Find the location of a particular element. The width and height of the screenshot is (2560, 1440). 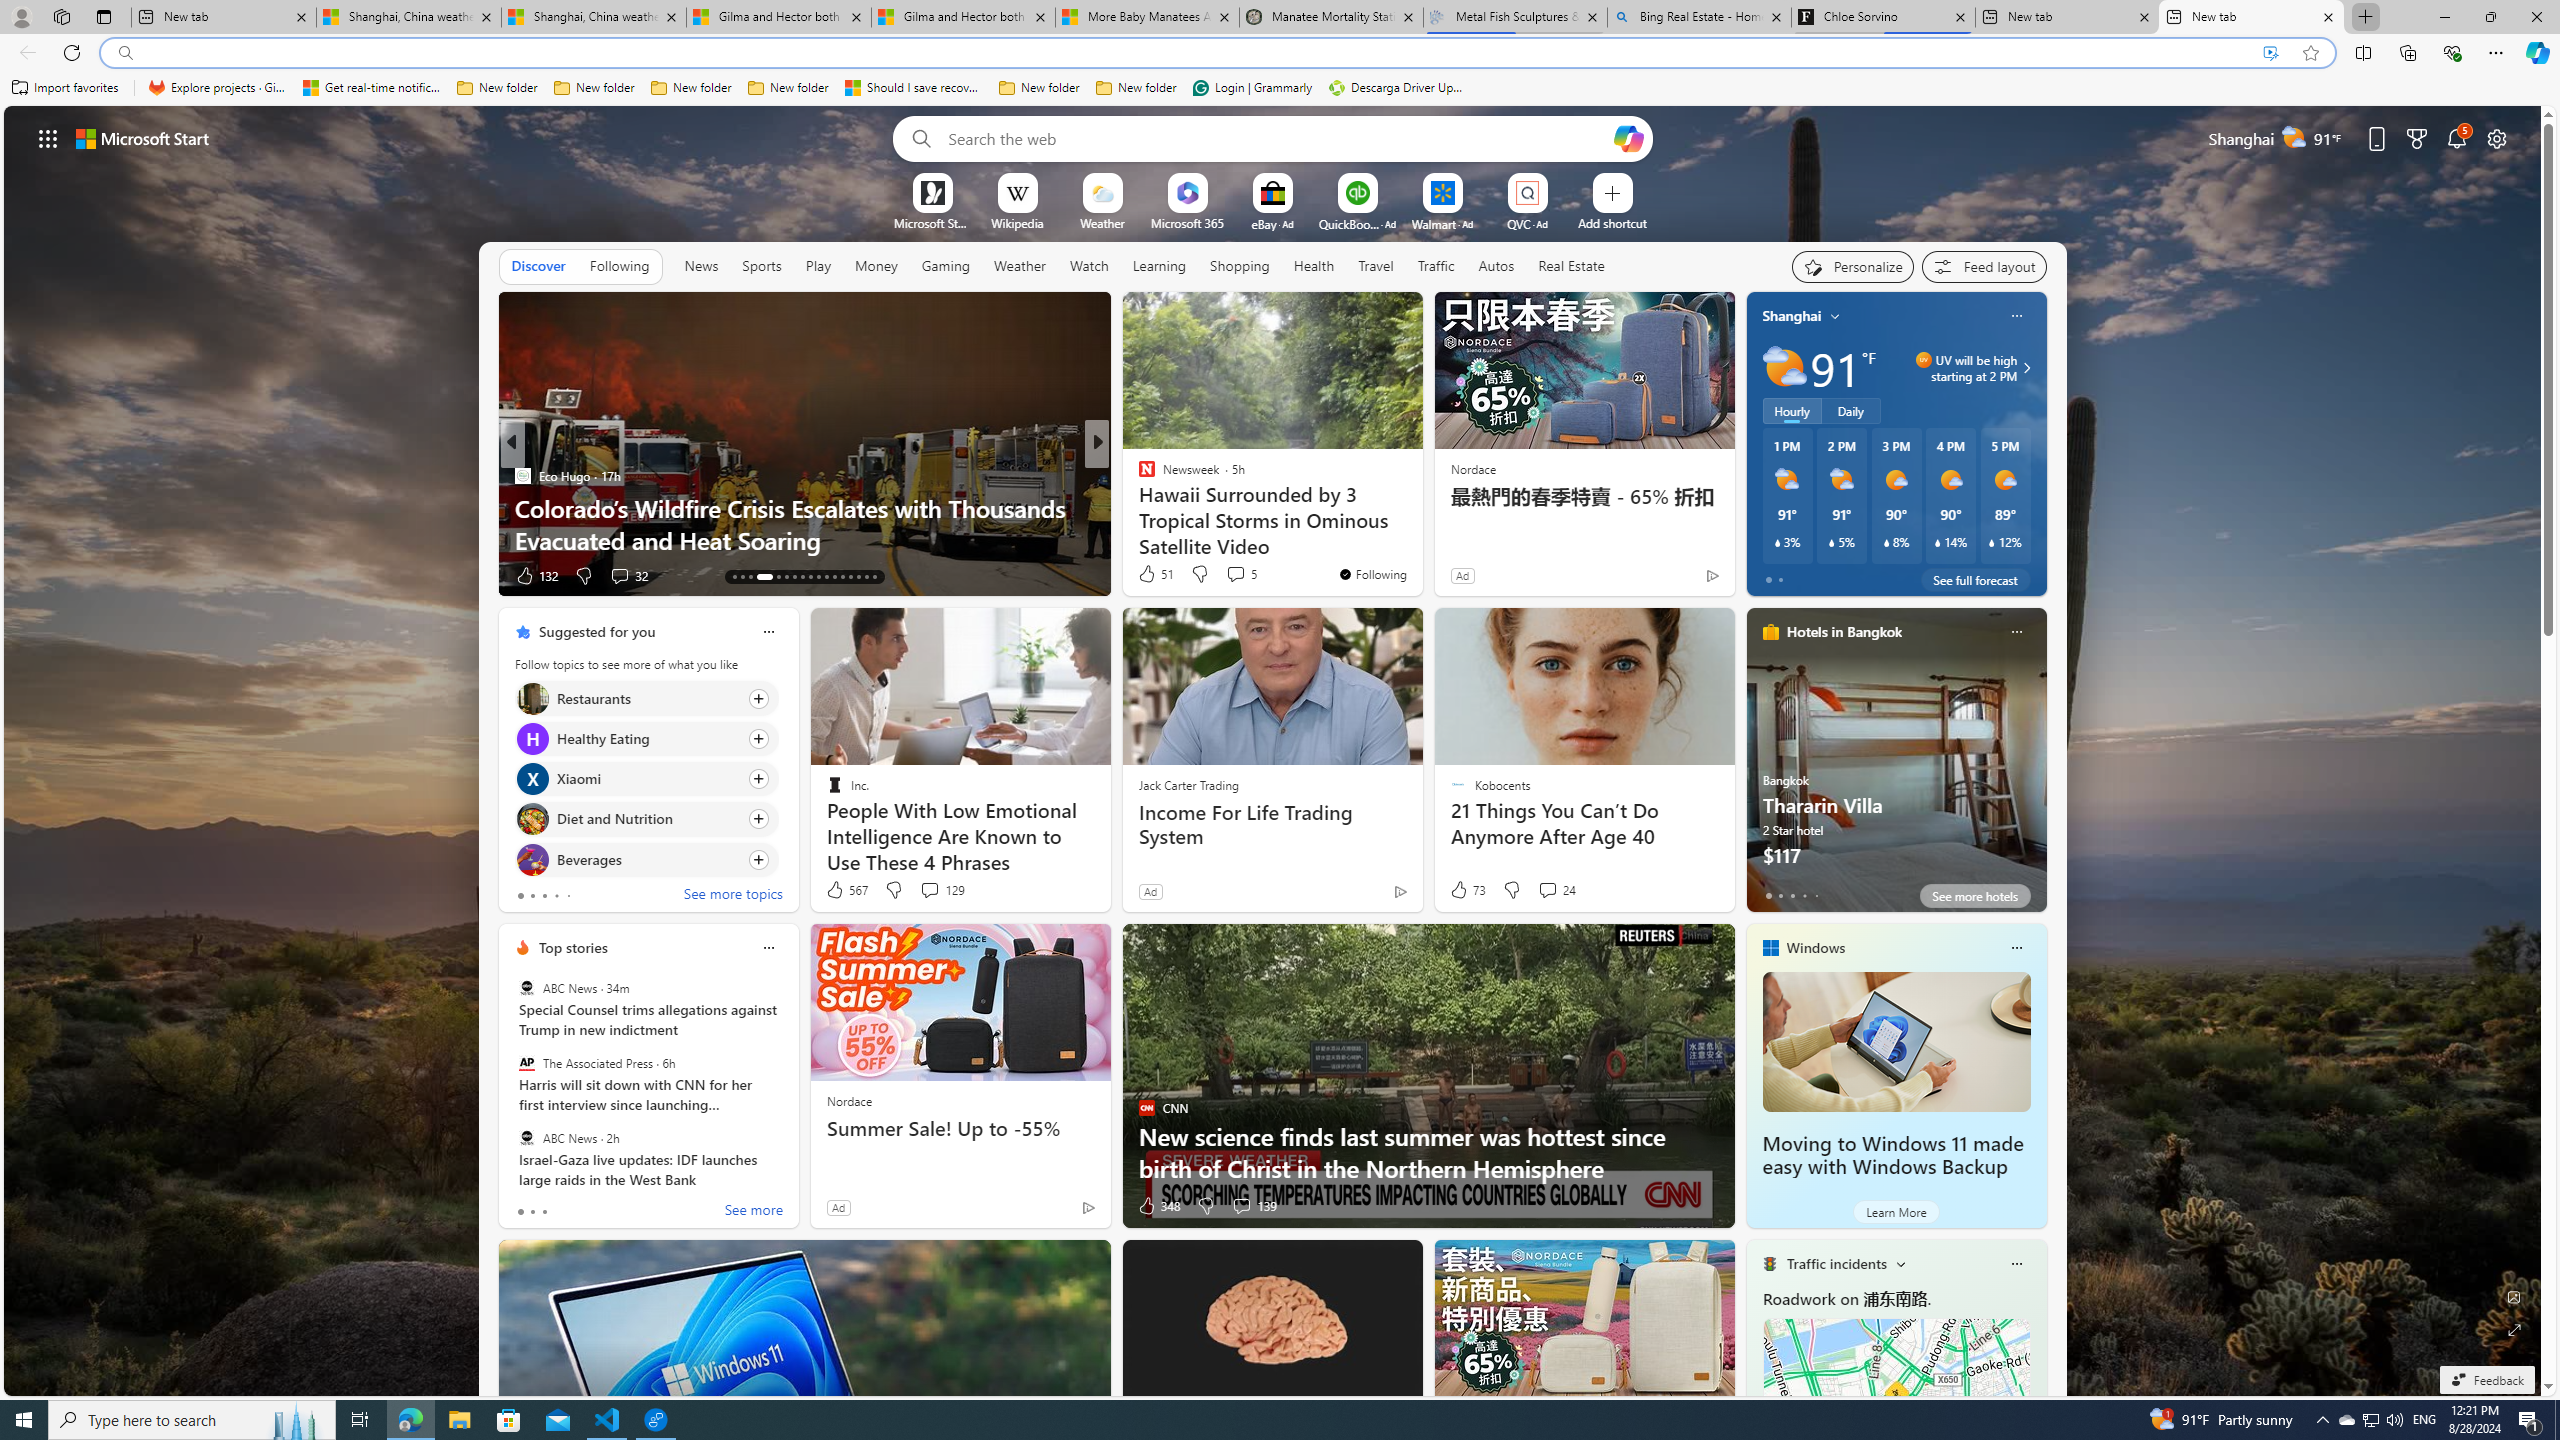

Descarga Driver Updater is located at coordinates (1398, 88).